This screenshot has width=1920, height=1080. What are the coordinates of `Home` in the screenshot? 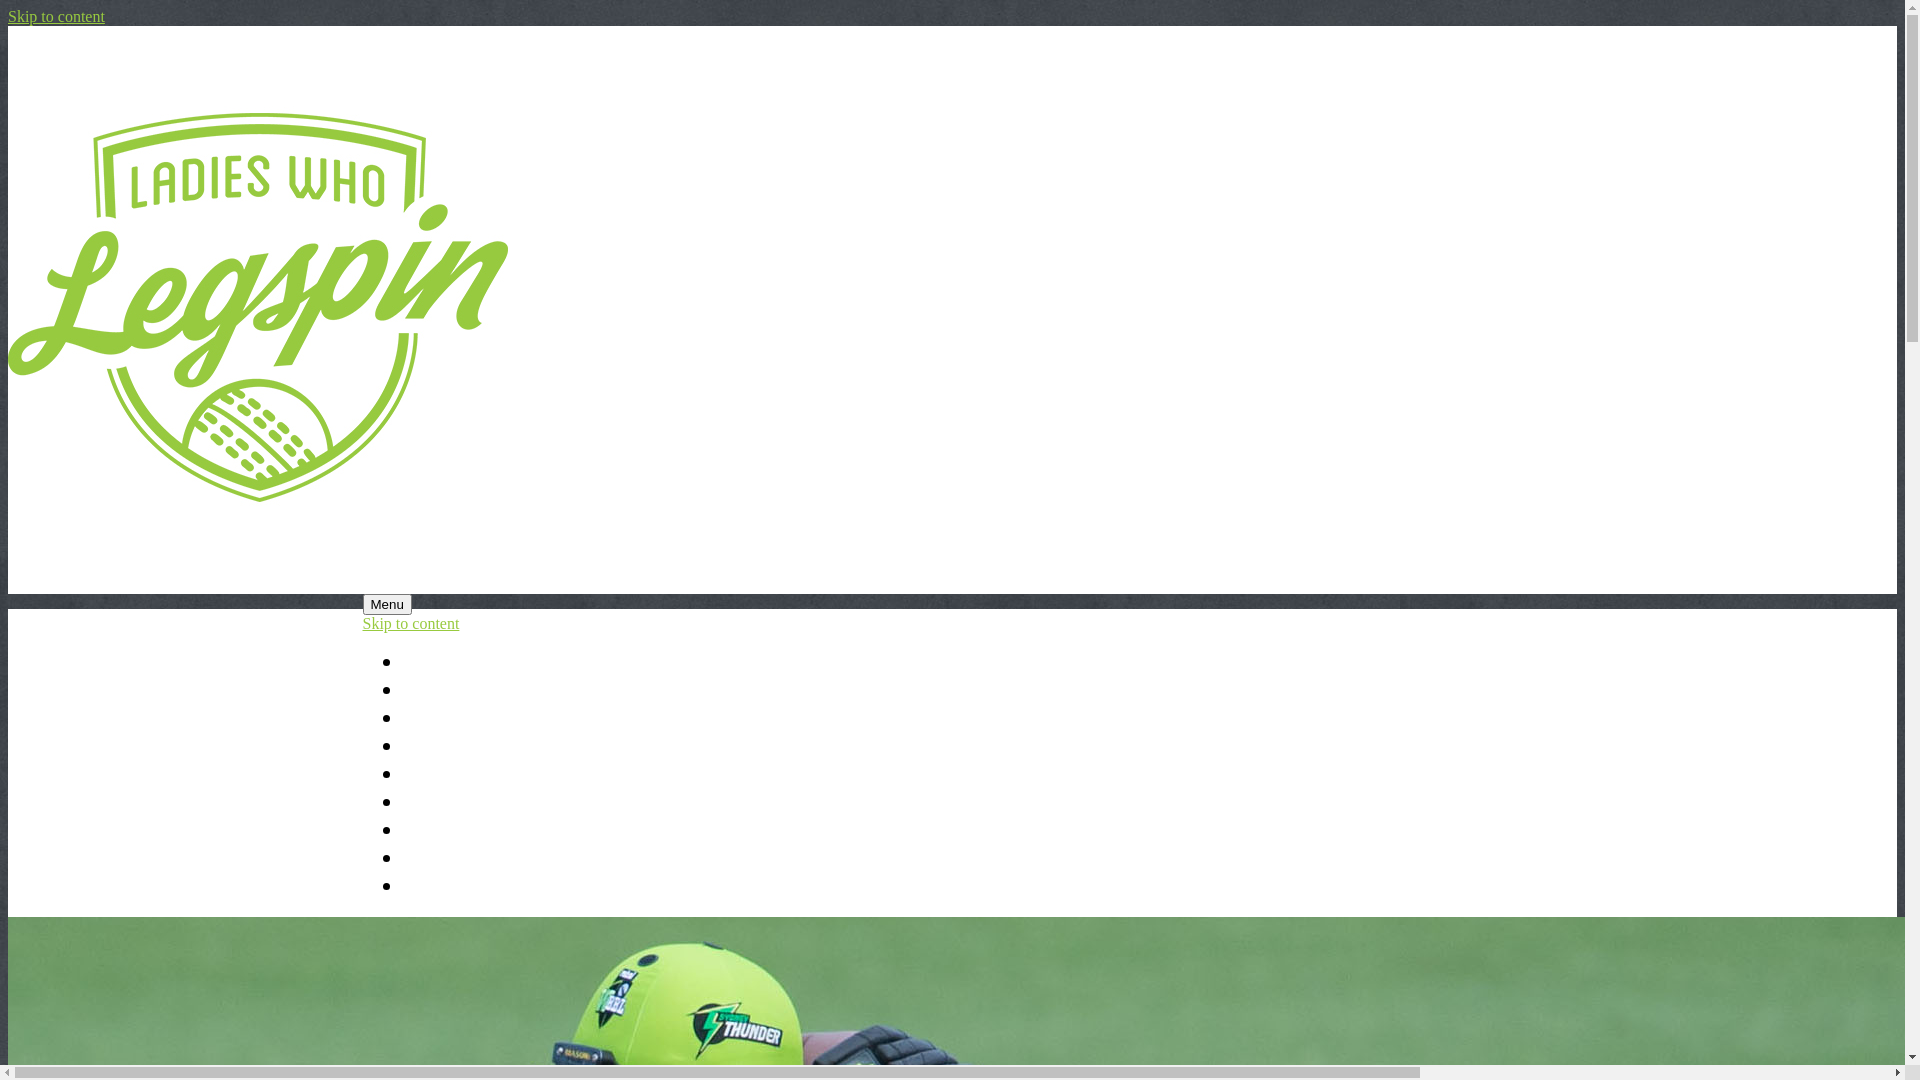 It's located at (427, 663).